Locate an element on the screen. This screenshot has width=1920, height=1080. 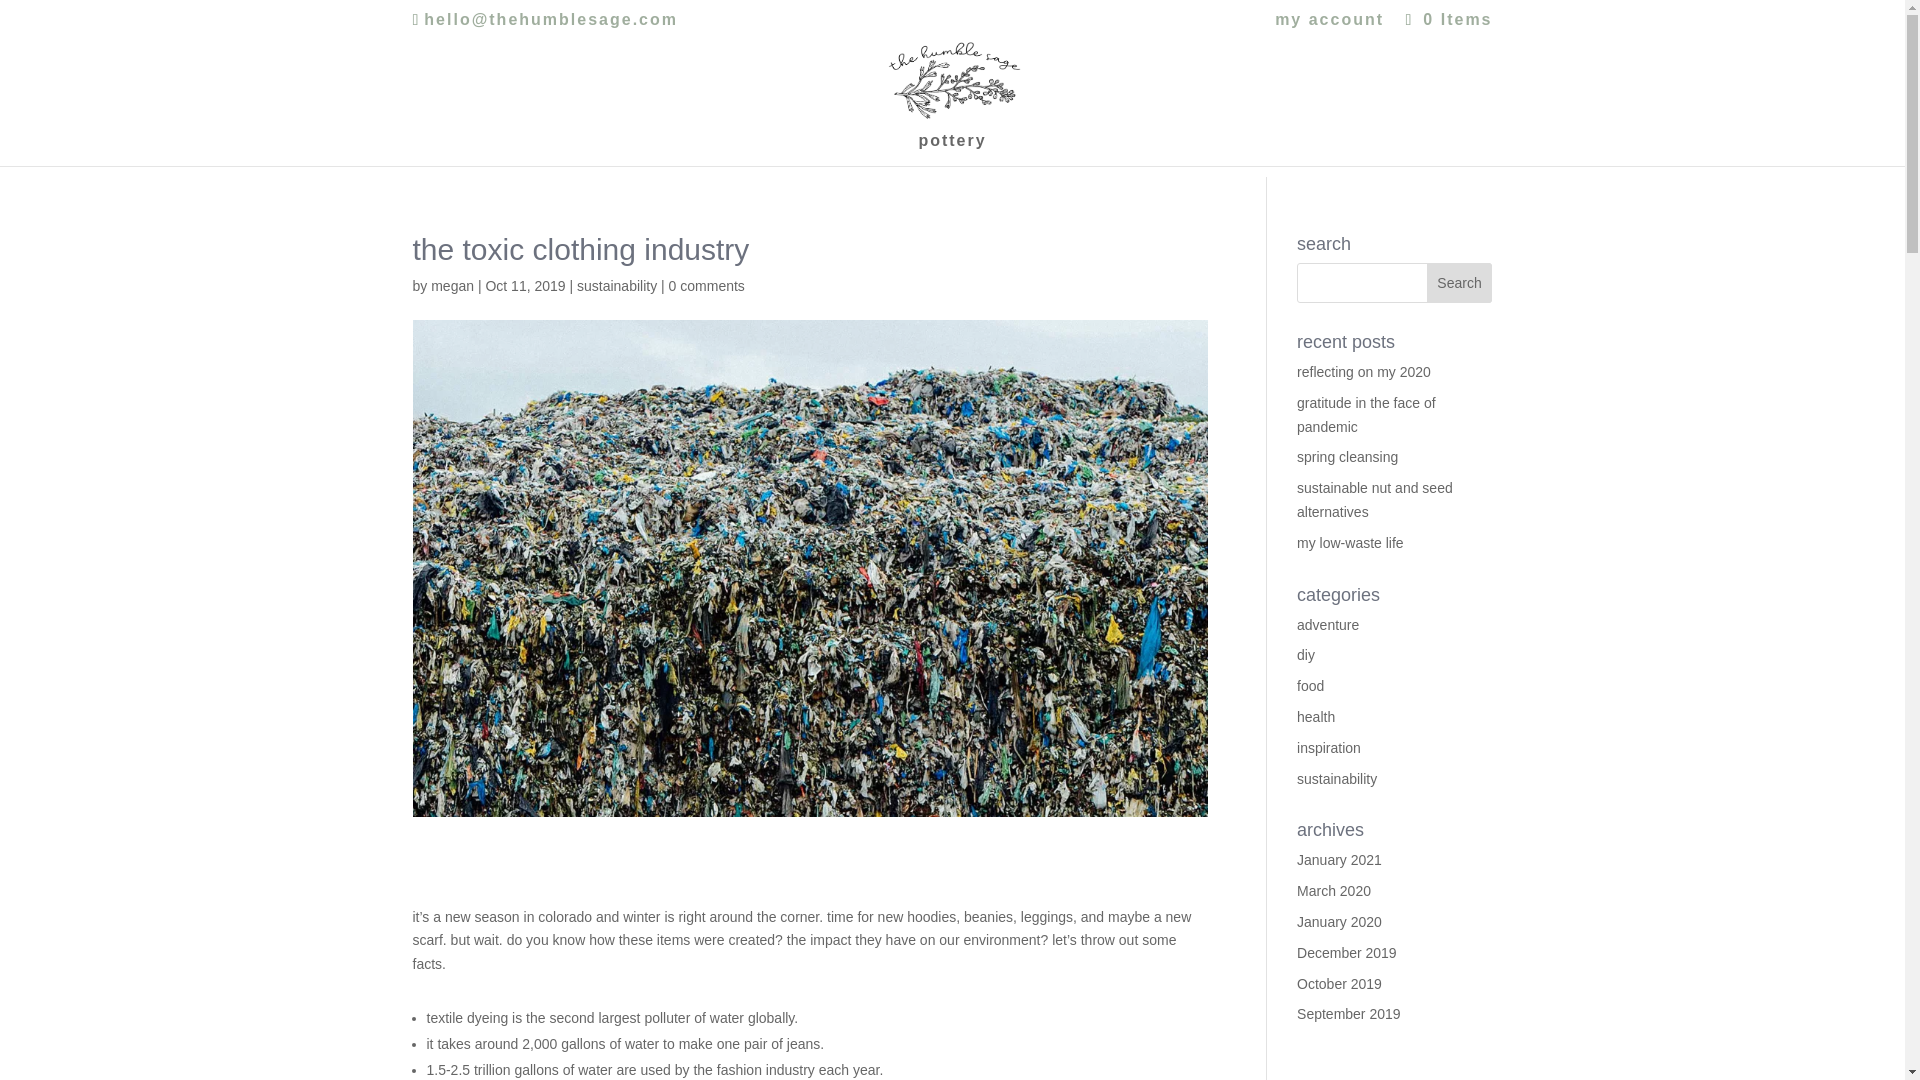
my low-waste life is located at coordinates (1350, 542).